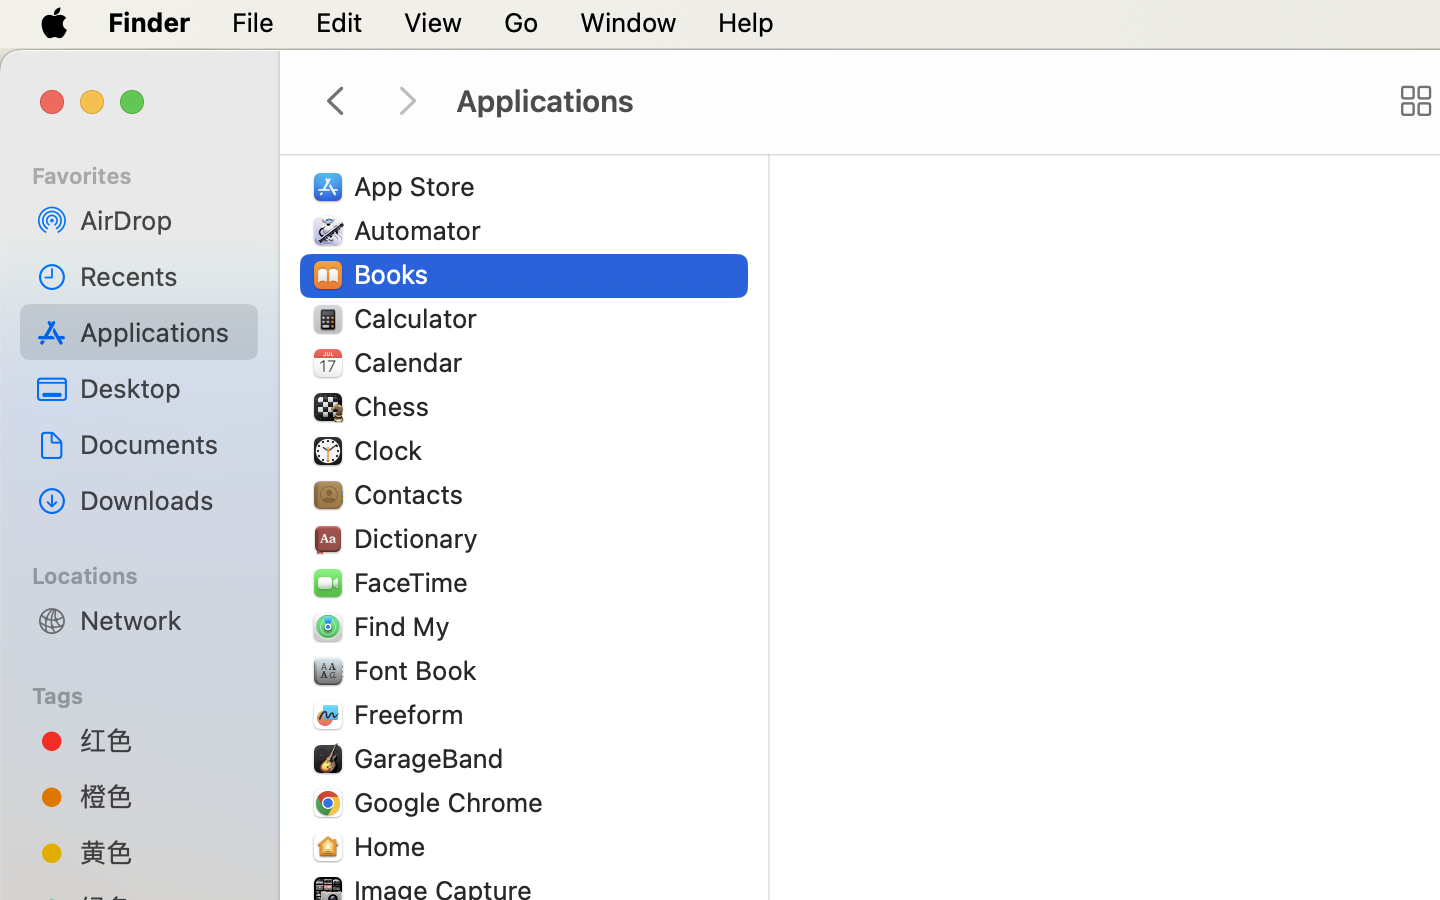 This screenshot has width=1440, height=900. Describe the element at coordinates (161, 796) in the screenshot. I see `橙色` at that location.